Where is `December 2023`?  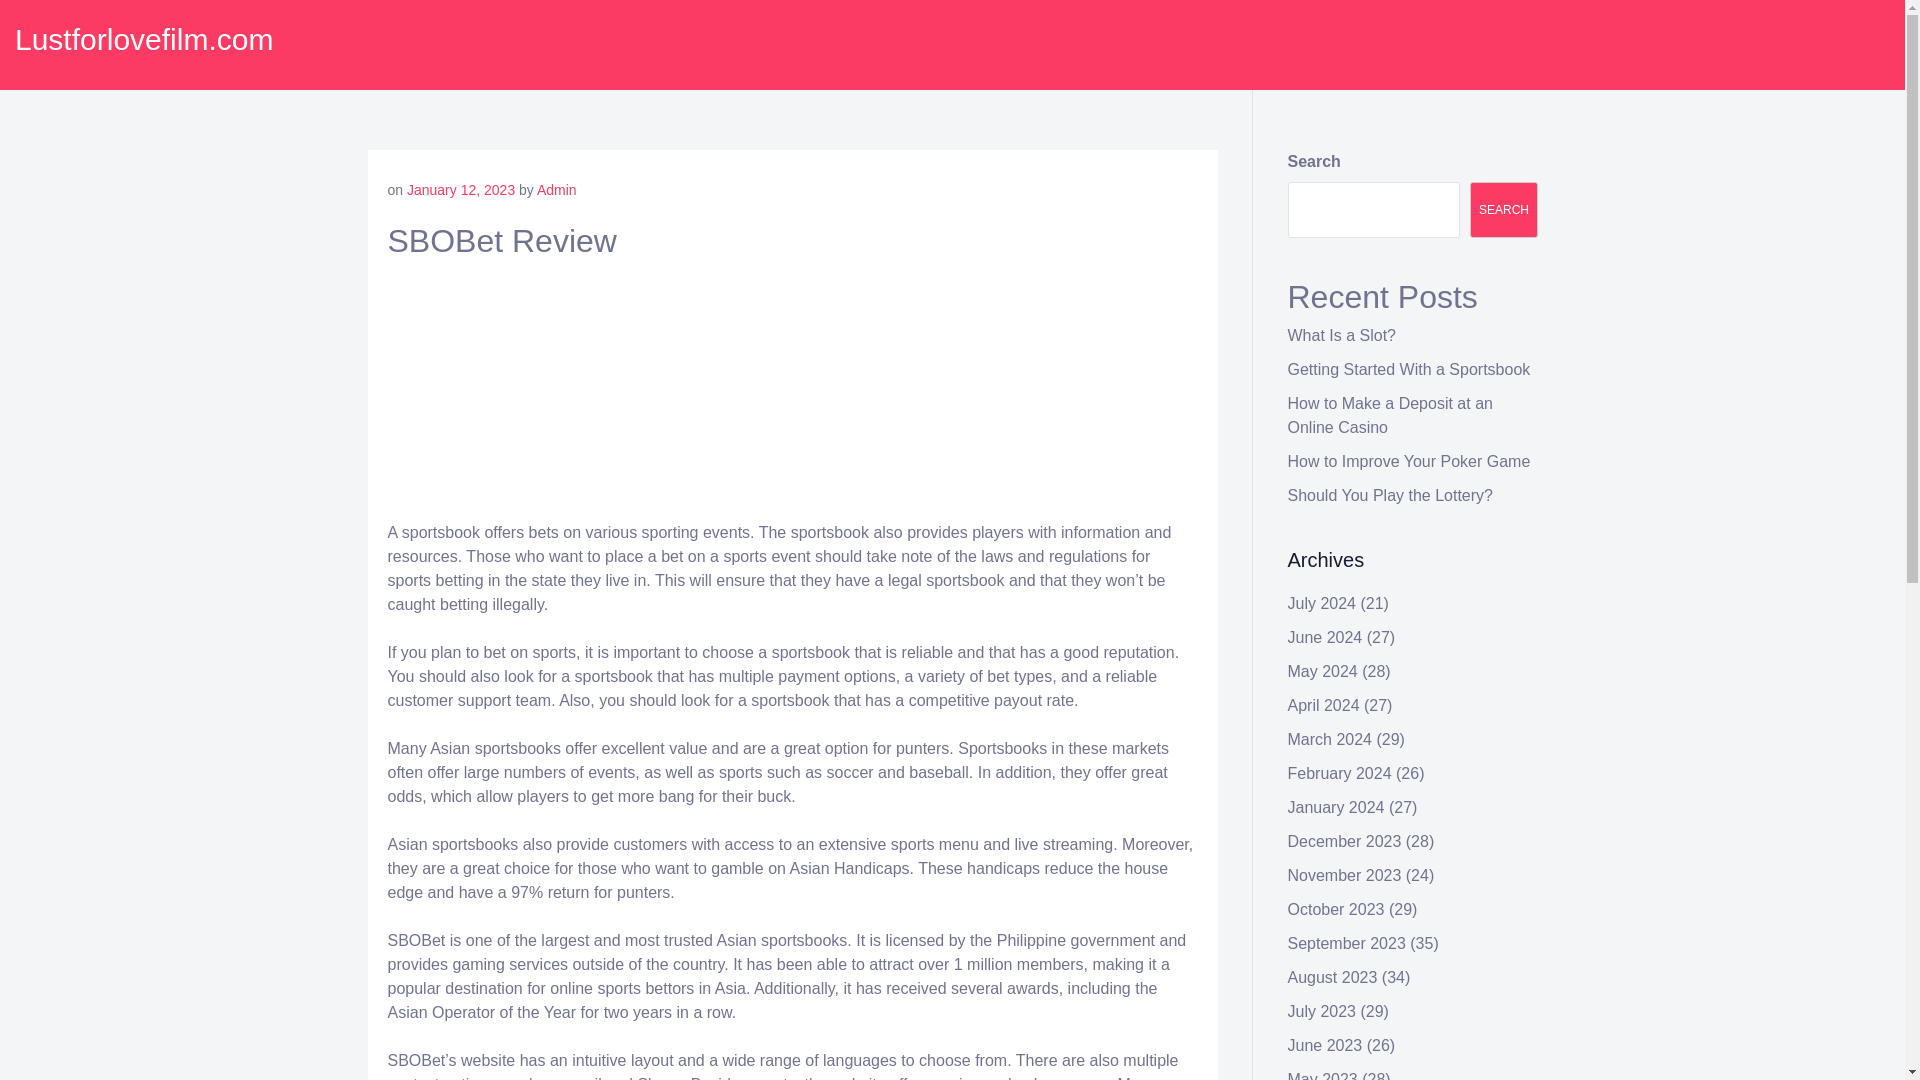
December 2023 is located at coordinates (1344, 840).